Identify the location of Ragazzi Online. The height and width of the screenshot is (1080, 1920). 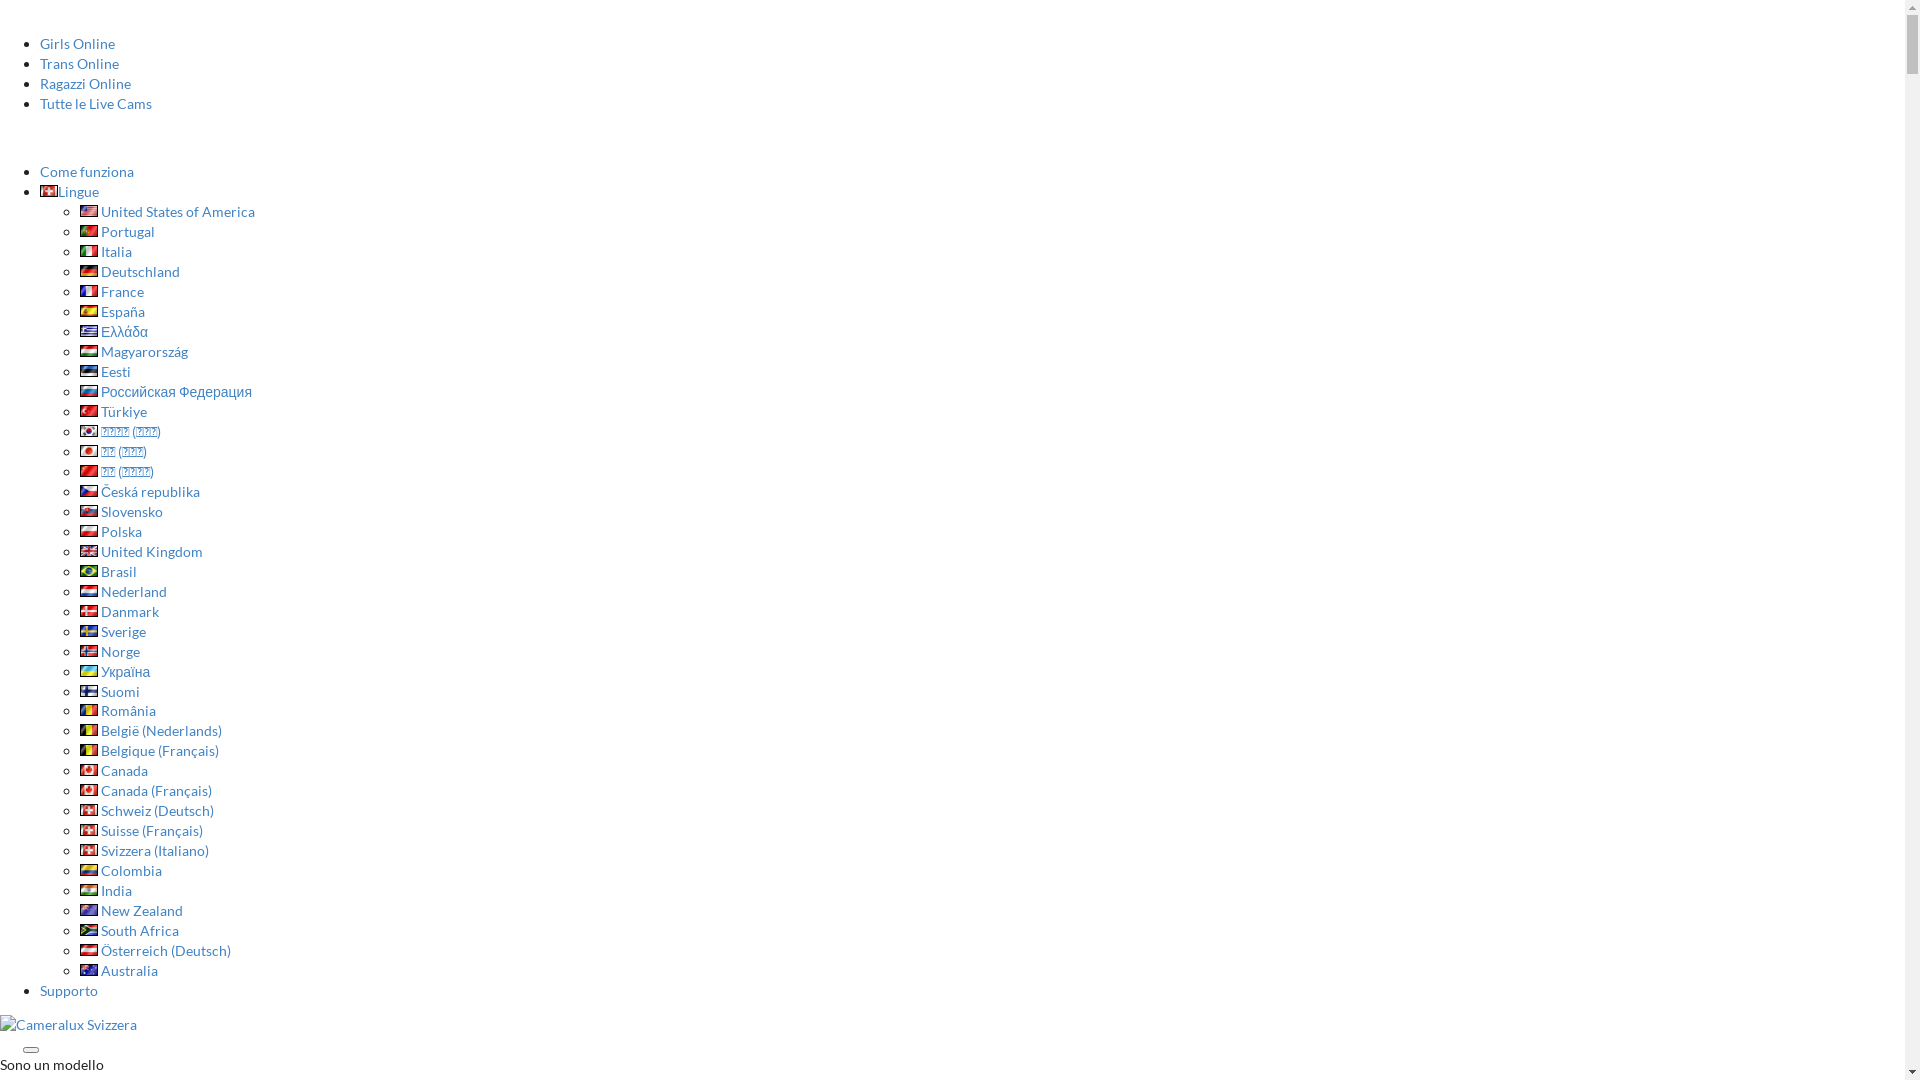
(86, 84).